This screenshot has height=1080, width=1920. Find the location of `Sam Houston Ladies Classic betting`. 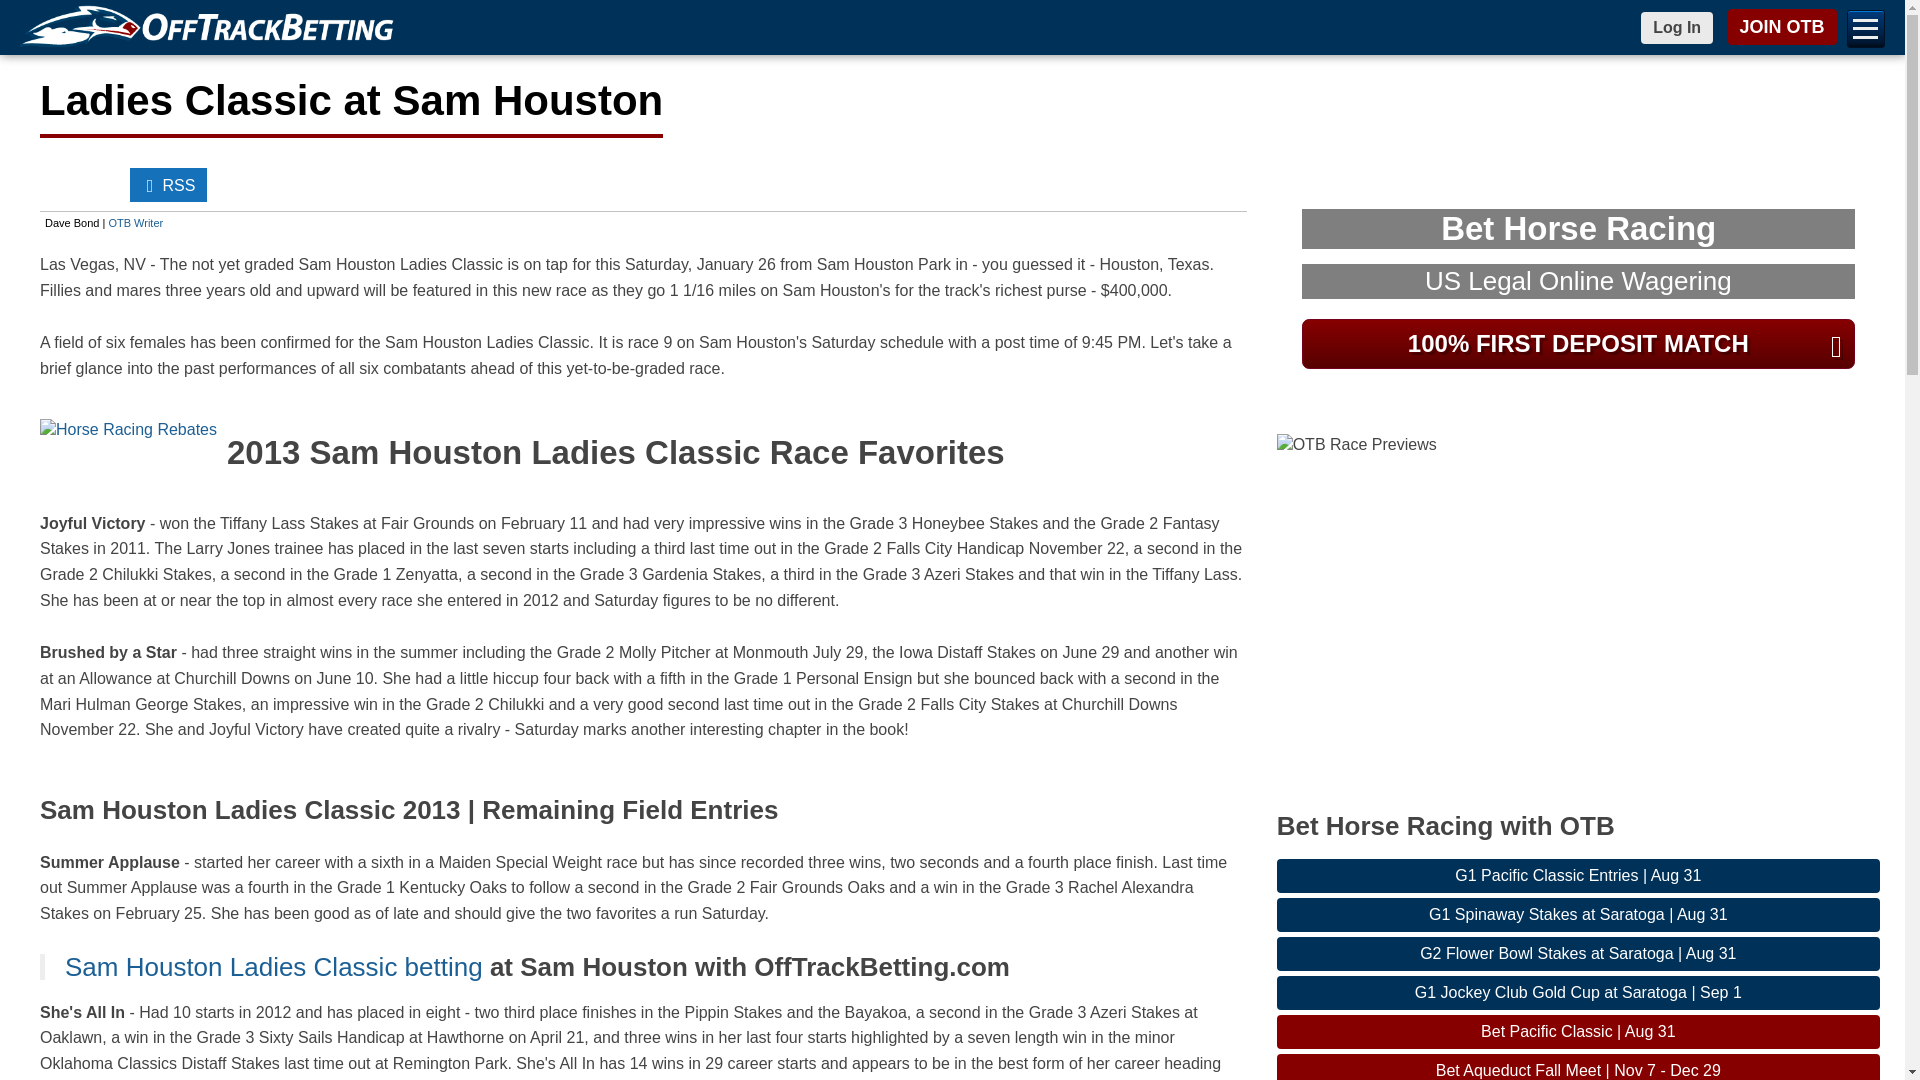

Sam Houston Ladies Classic betting is located at coordinates (274, 966).